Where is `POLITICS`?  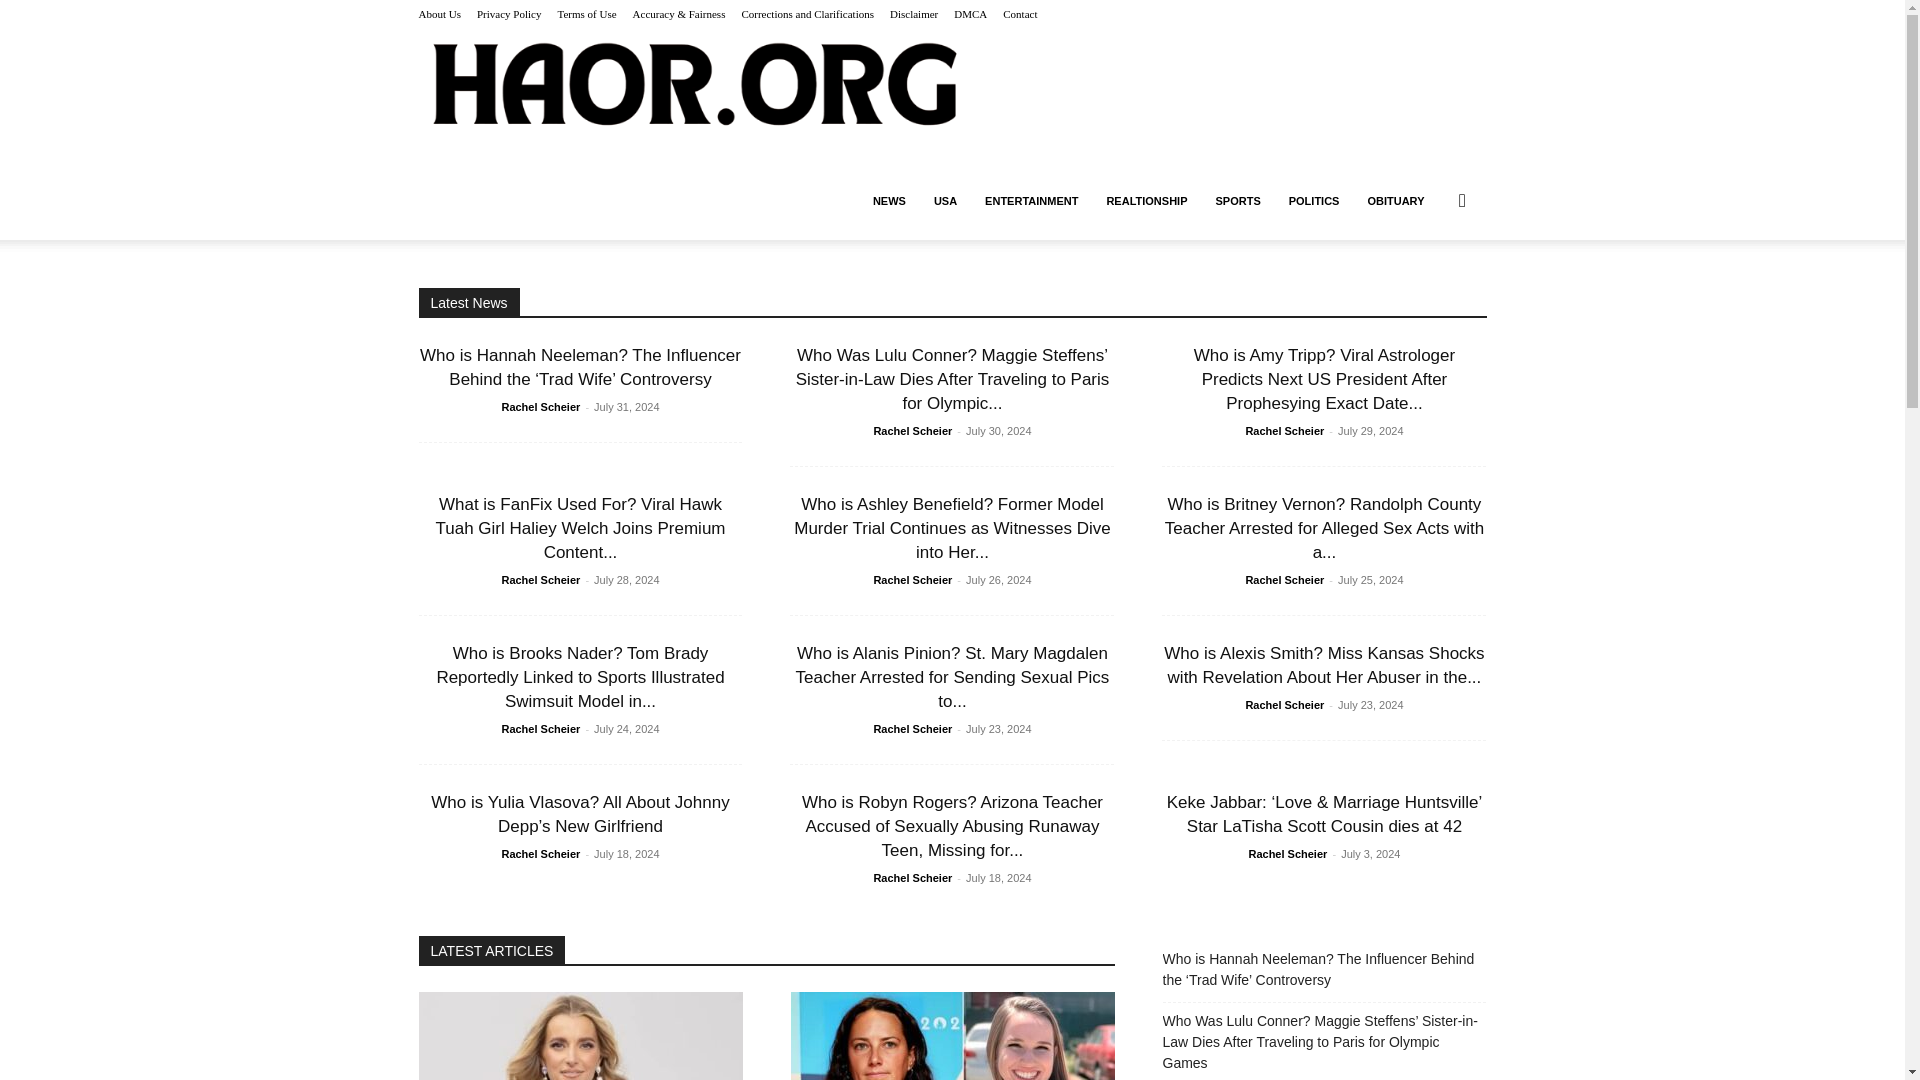 POLITICS is located at coordinates (1314, 200).